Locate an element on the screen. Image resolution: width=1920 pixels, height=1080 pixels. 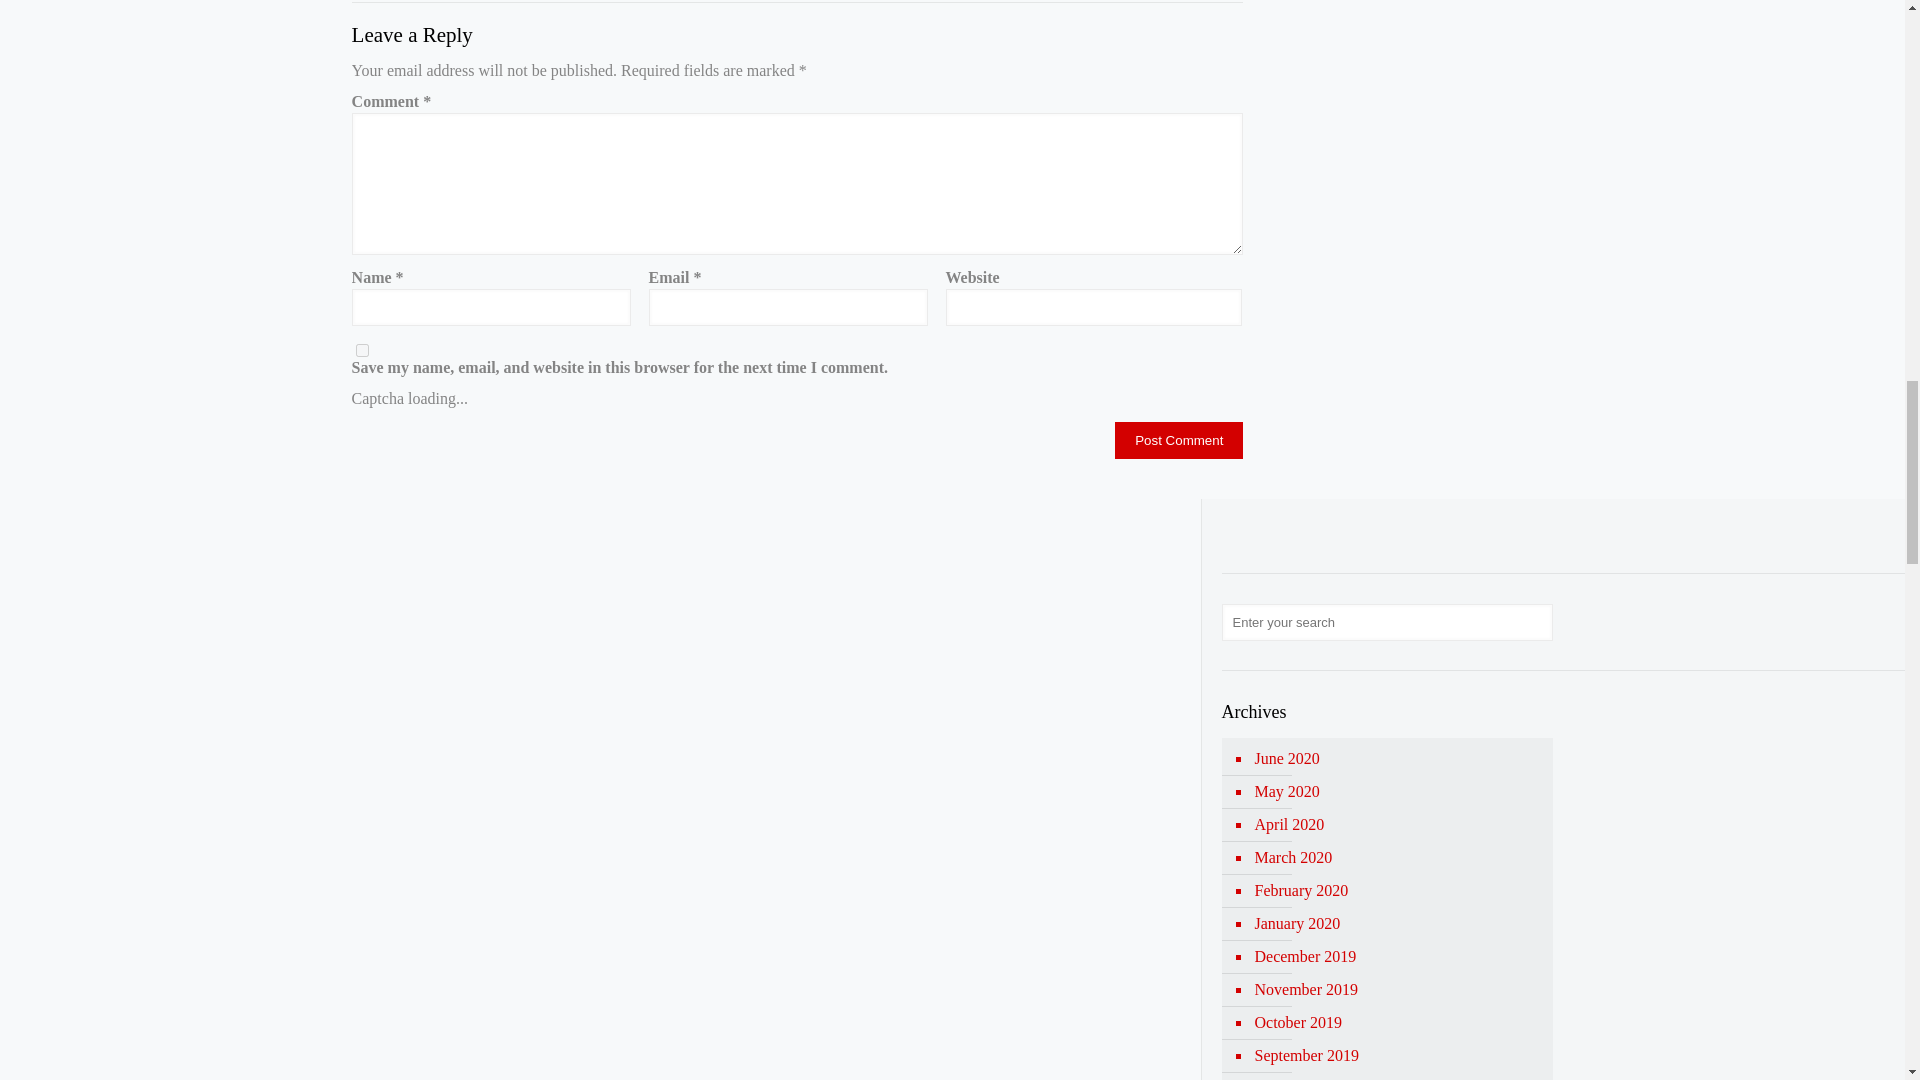
yes is located at coordinates (362, 350).